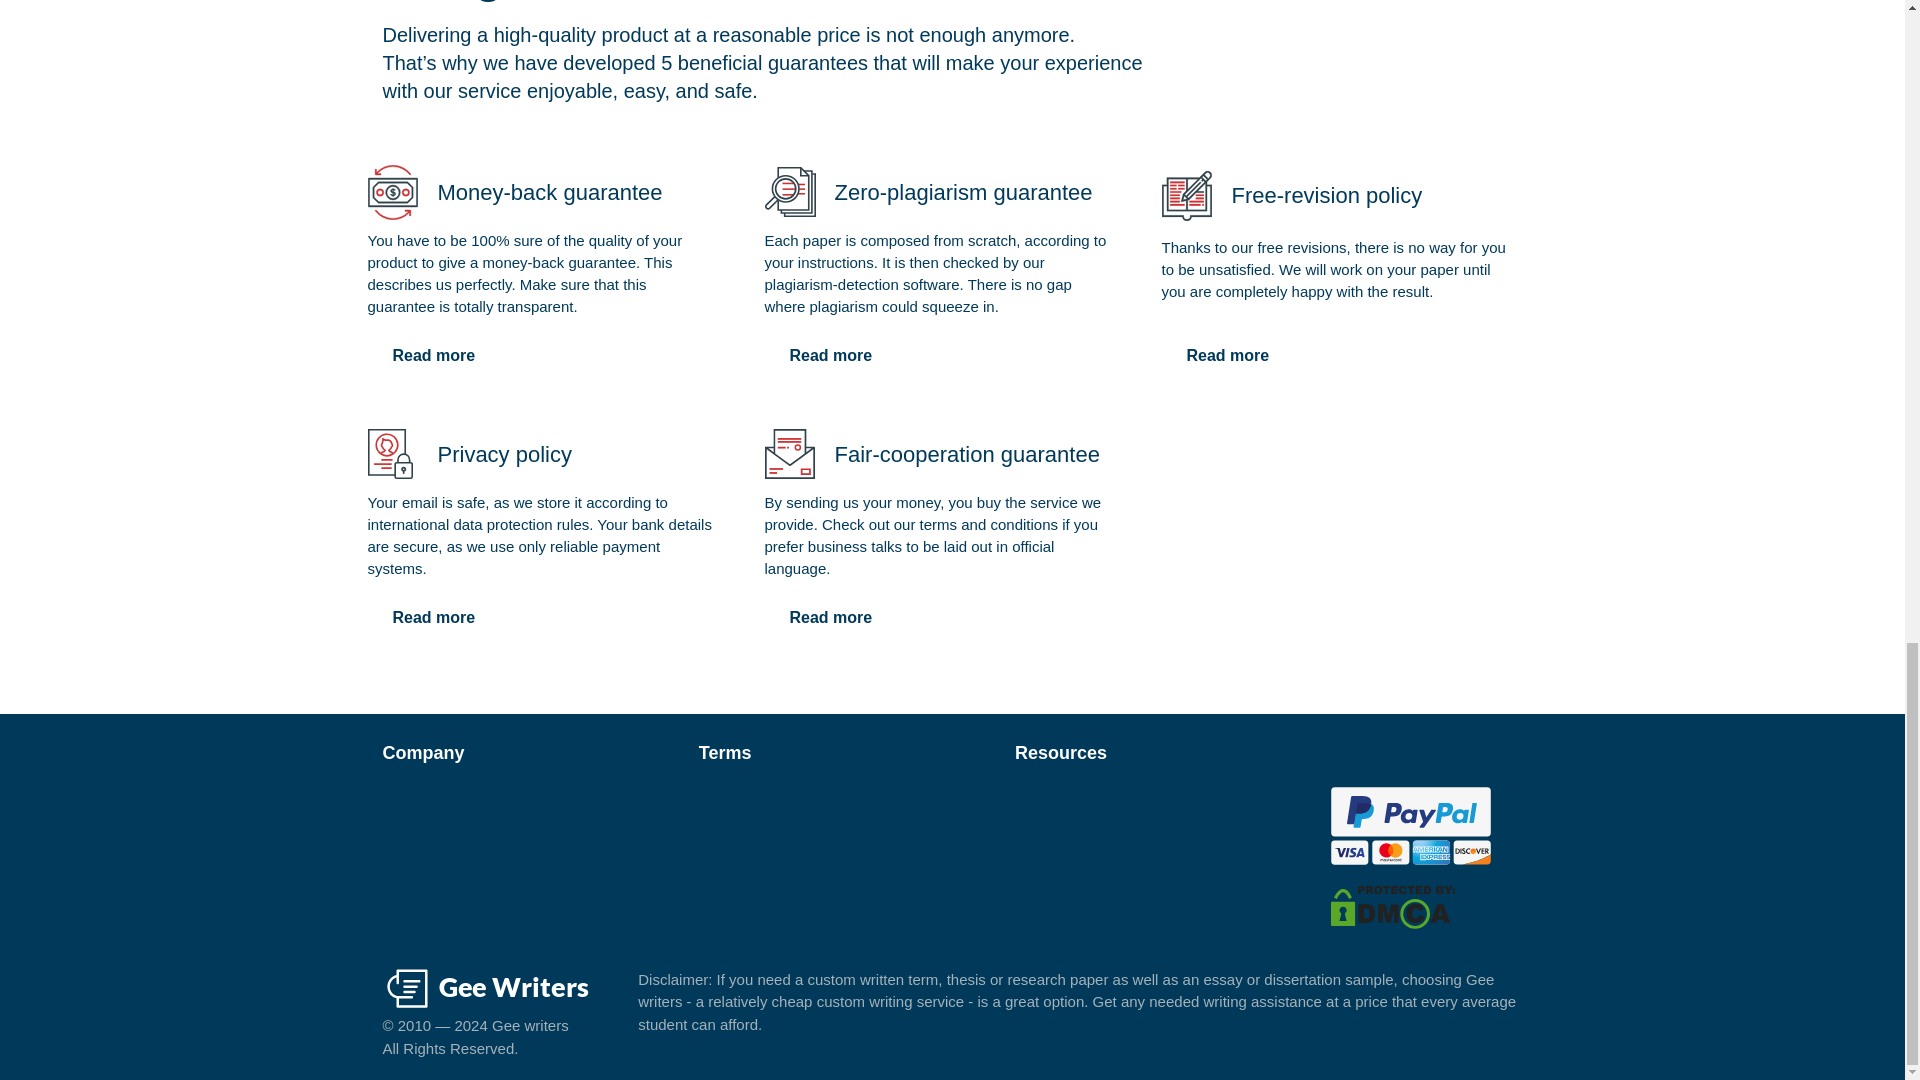  I want to click on Read more, so click(434, 618).